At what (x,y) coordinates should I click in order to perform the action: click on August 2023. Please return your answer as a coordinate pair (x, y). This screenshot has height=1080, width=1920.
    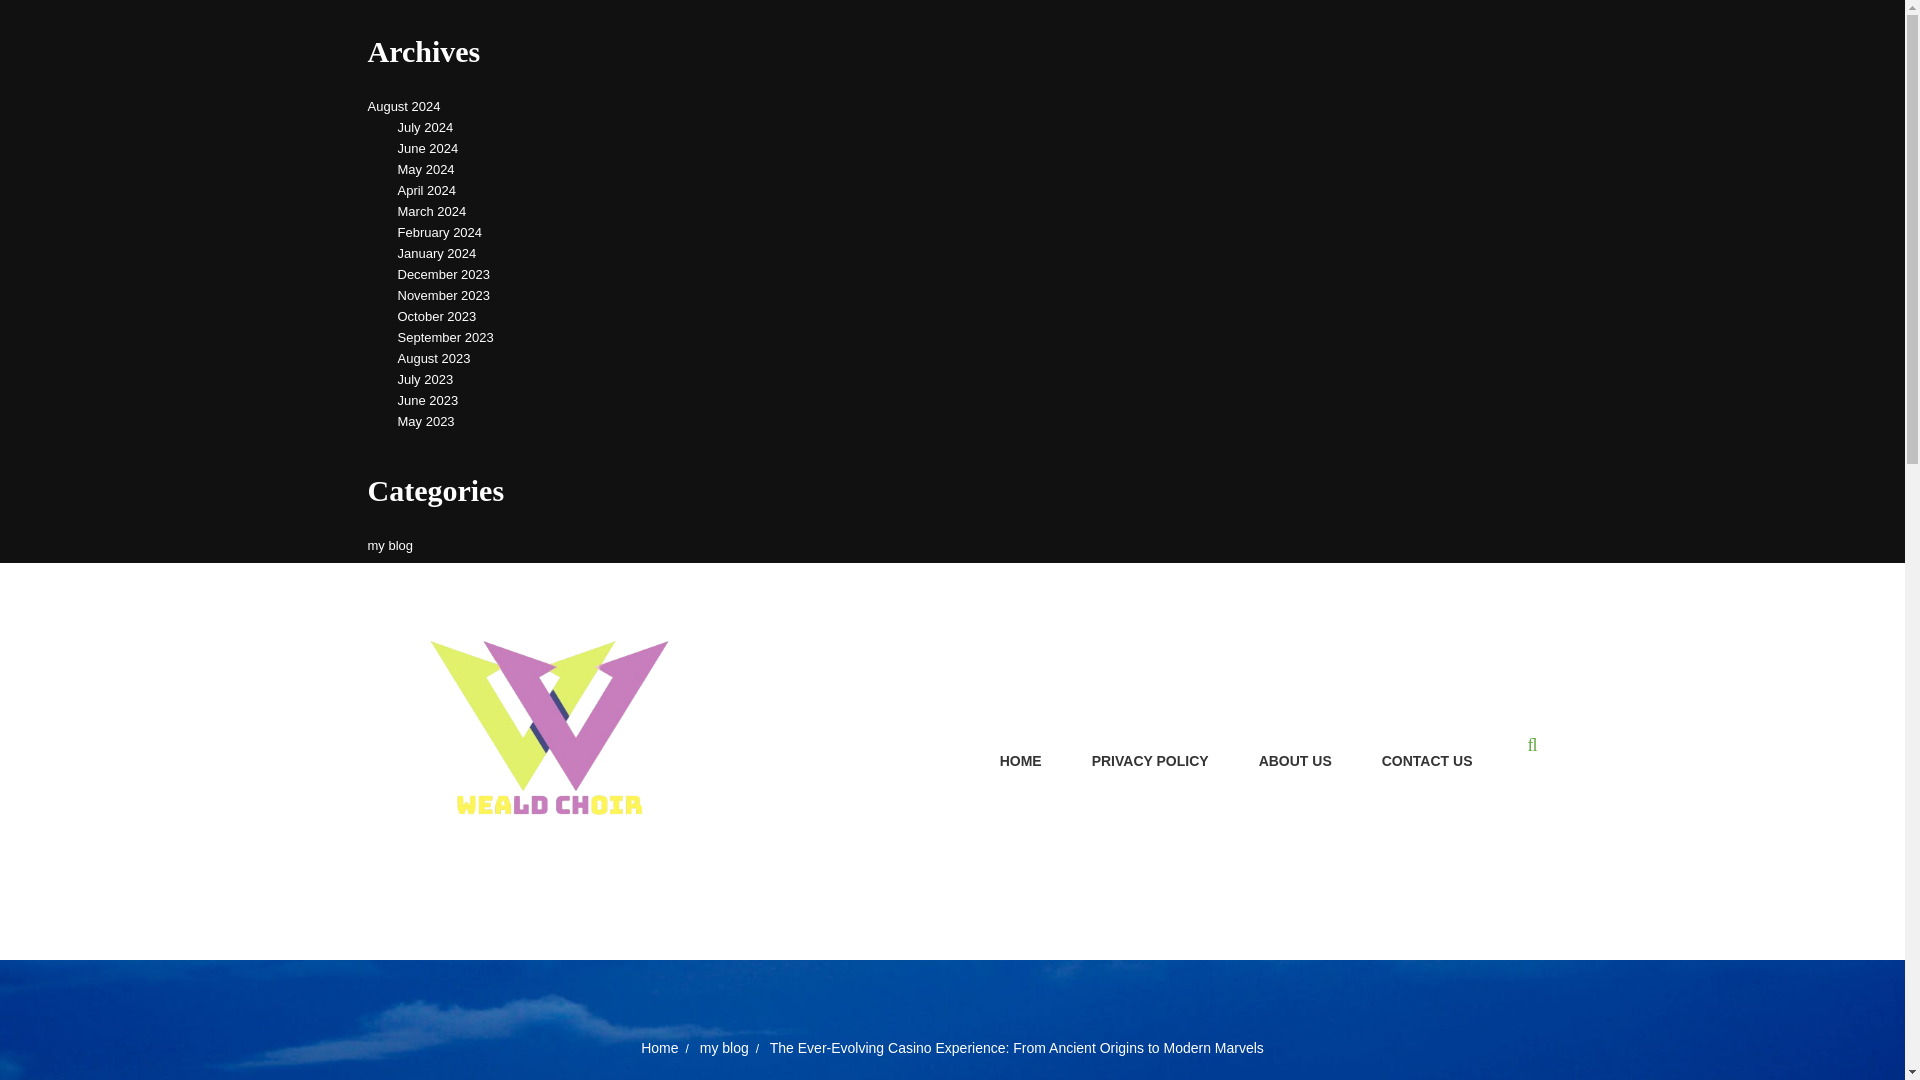
    Looking at the image, I should click on (434, 358).